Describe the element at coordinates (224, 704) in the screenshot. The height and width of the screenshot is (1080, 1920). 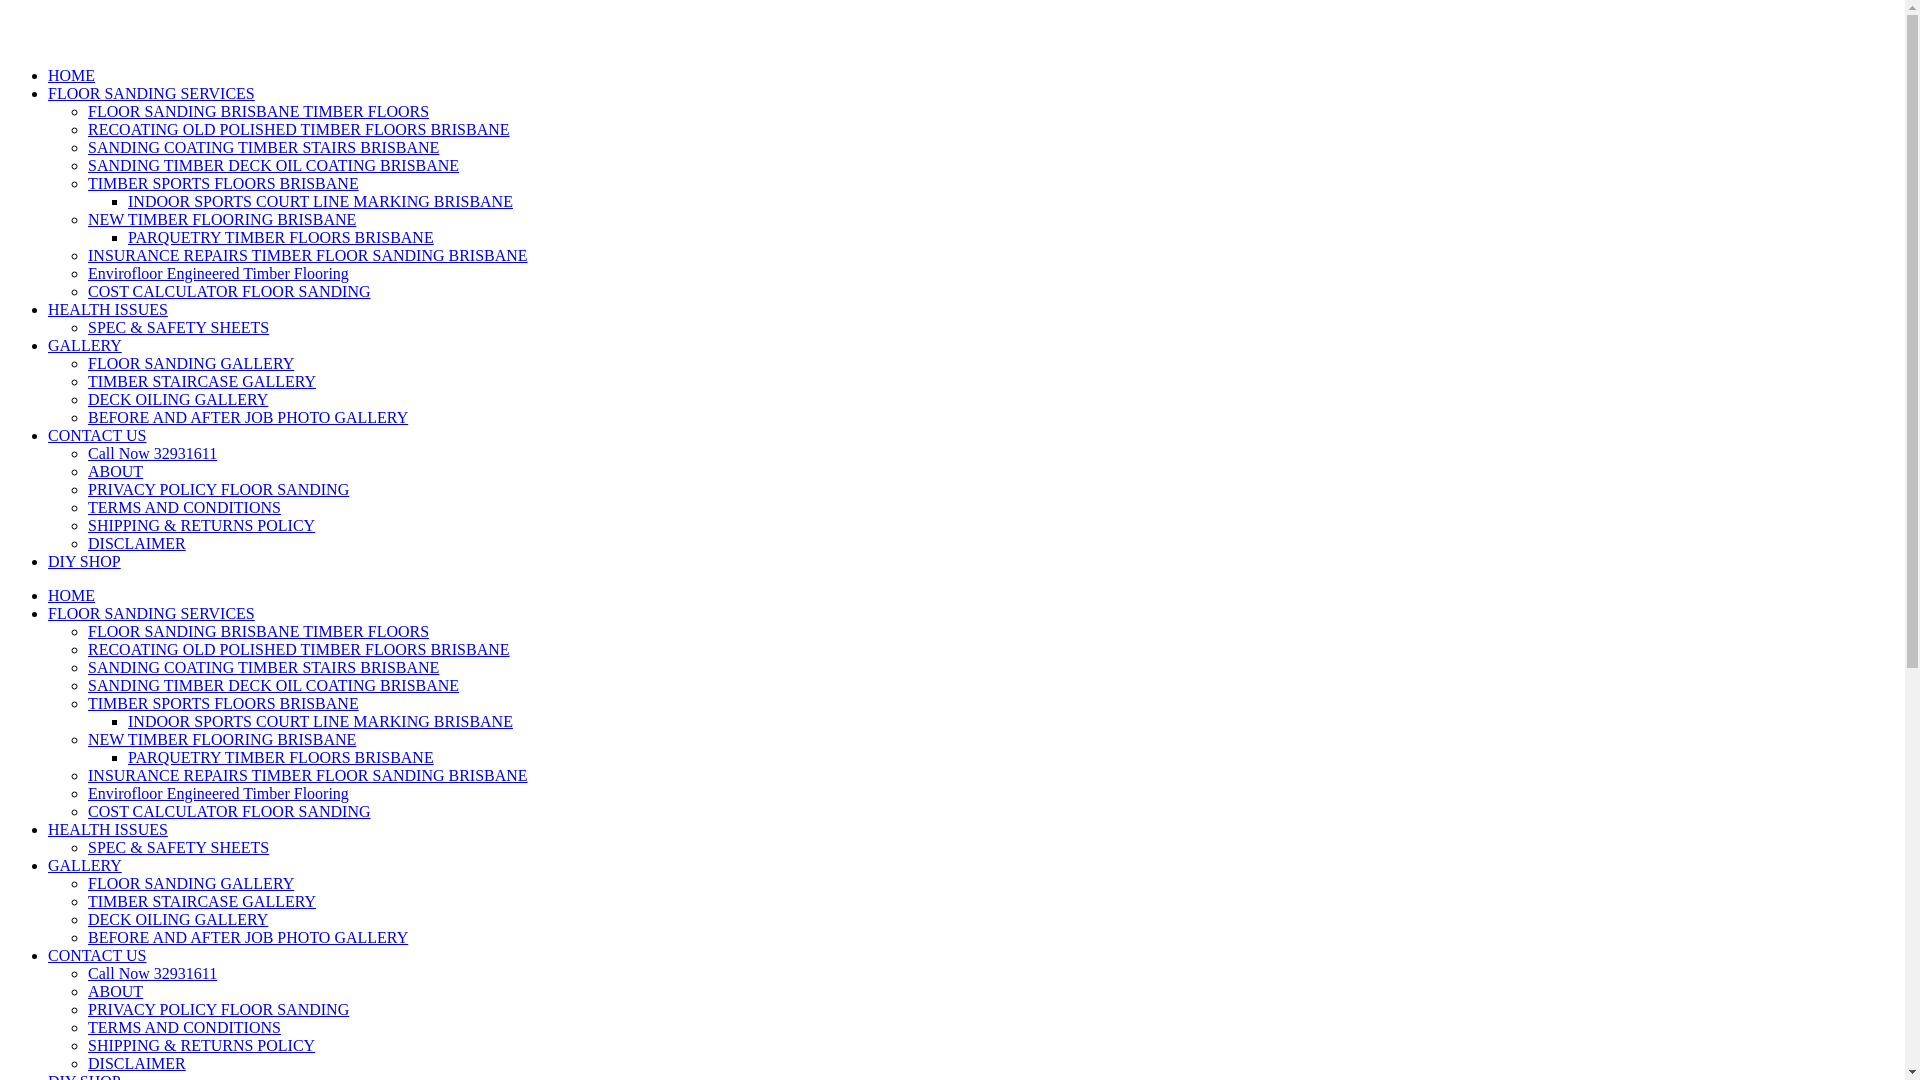
I see `TIMBER SPORTS FLOORS BRISBANE` at that location.